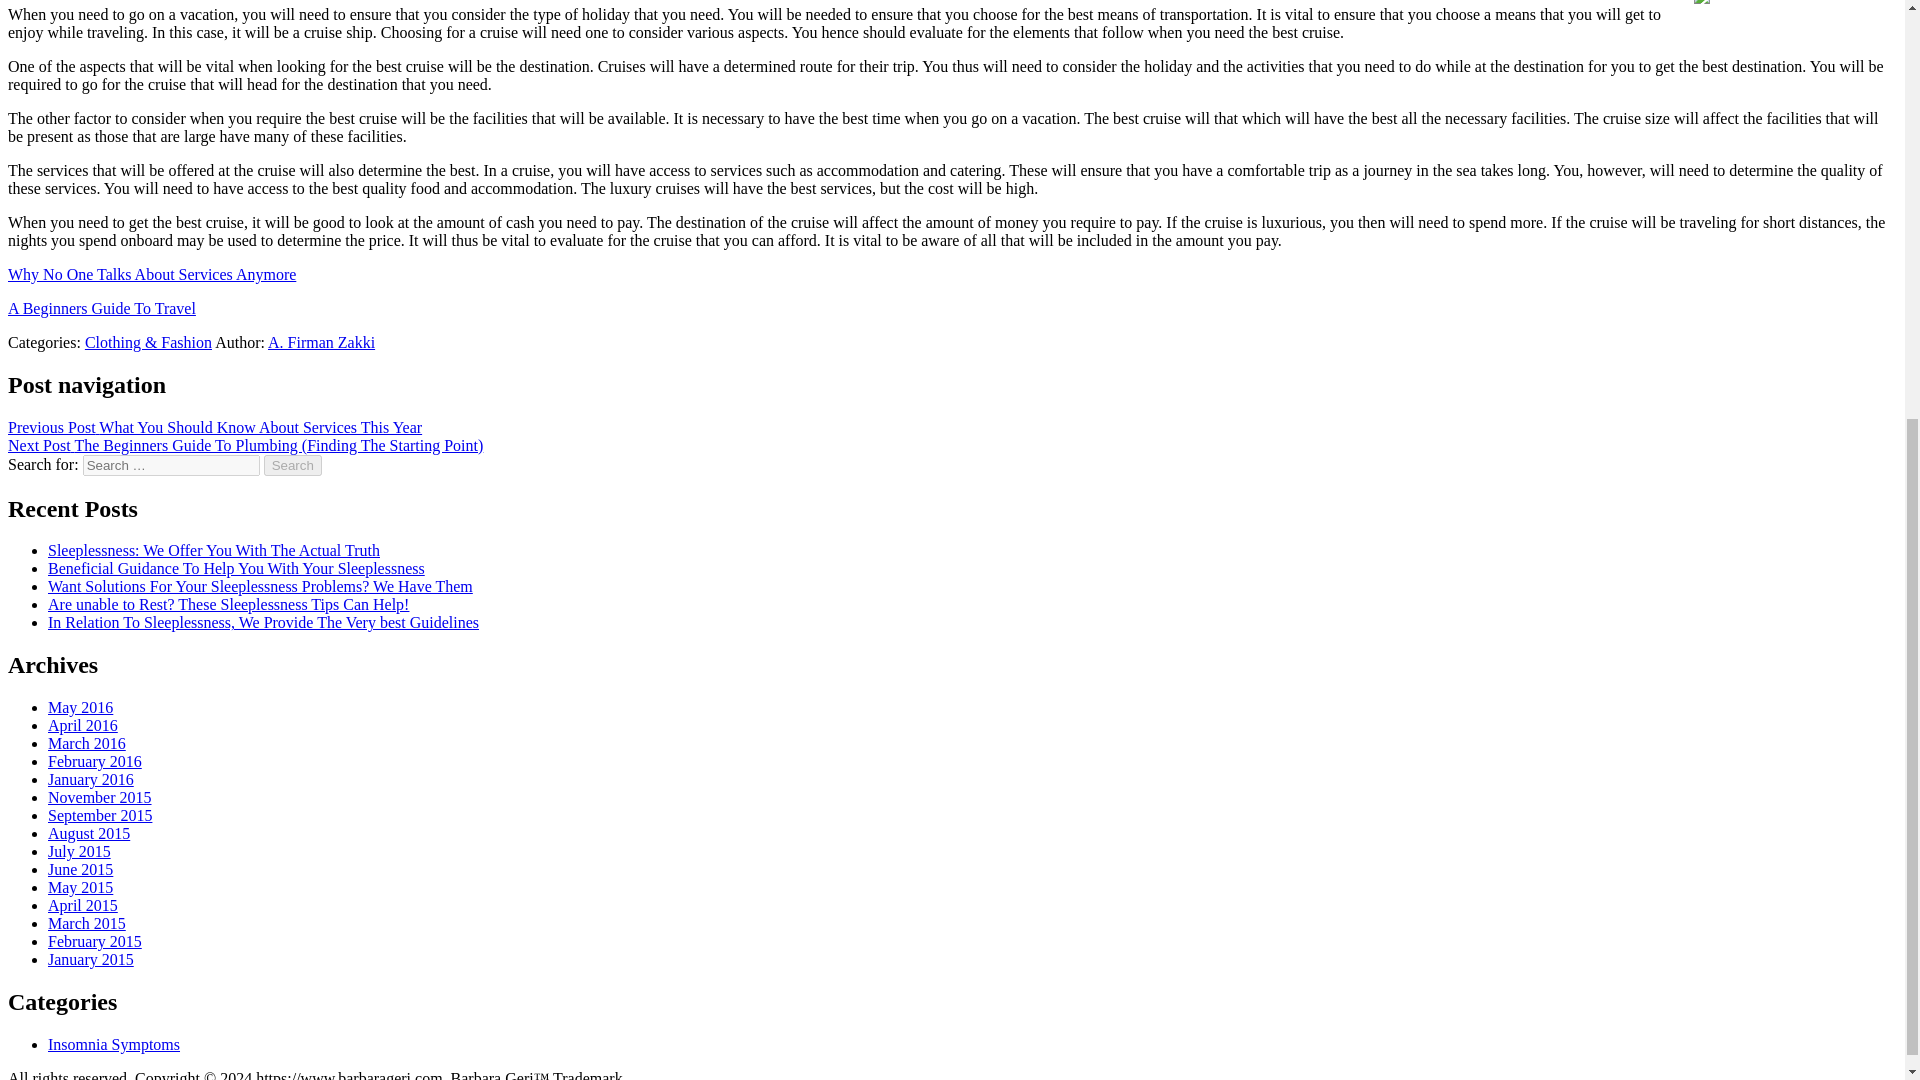 Image resolution: width=1920 pixels, height=1080 pixels. What do you see at coordinates (101, 308) in the screenshot?
I see `A Beginners Guide To Travel` at bounding box center [101, 308].